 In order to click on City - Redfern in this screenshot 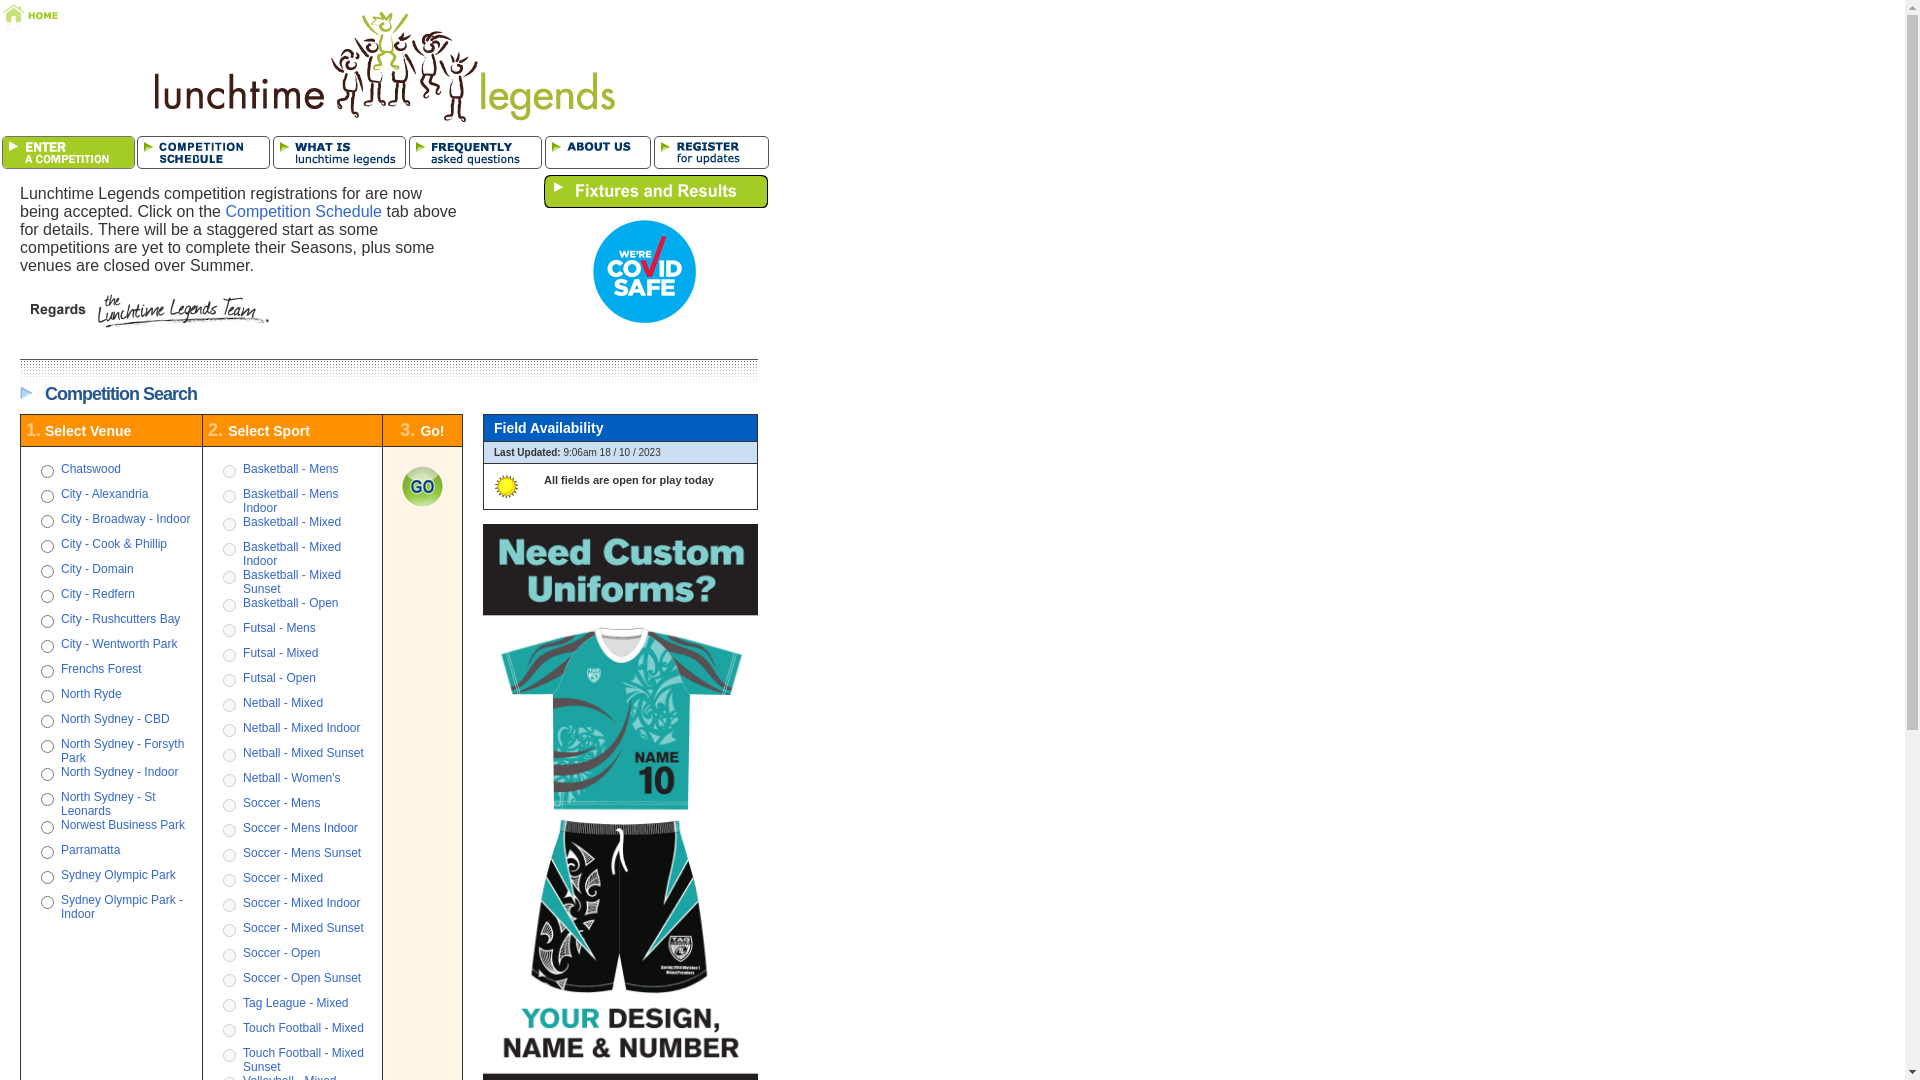, I will do `click(98, 594)`.